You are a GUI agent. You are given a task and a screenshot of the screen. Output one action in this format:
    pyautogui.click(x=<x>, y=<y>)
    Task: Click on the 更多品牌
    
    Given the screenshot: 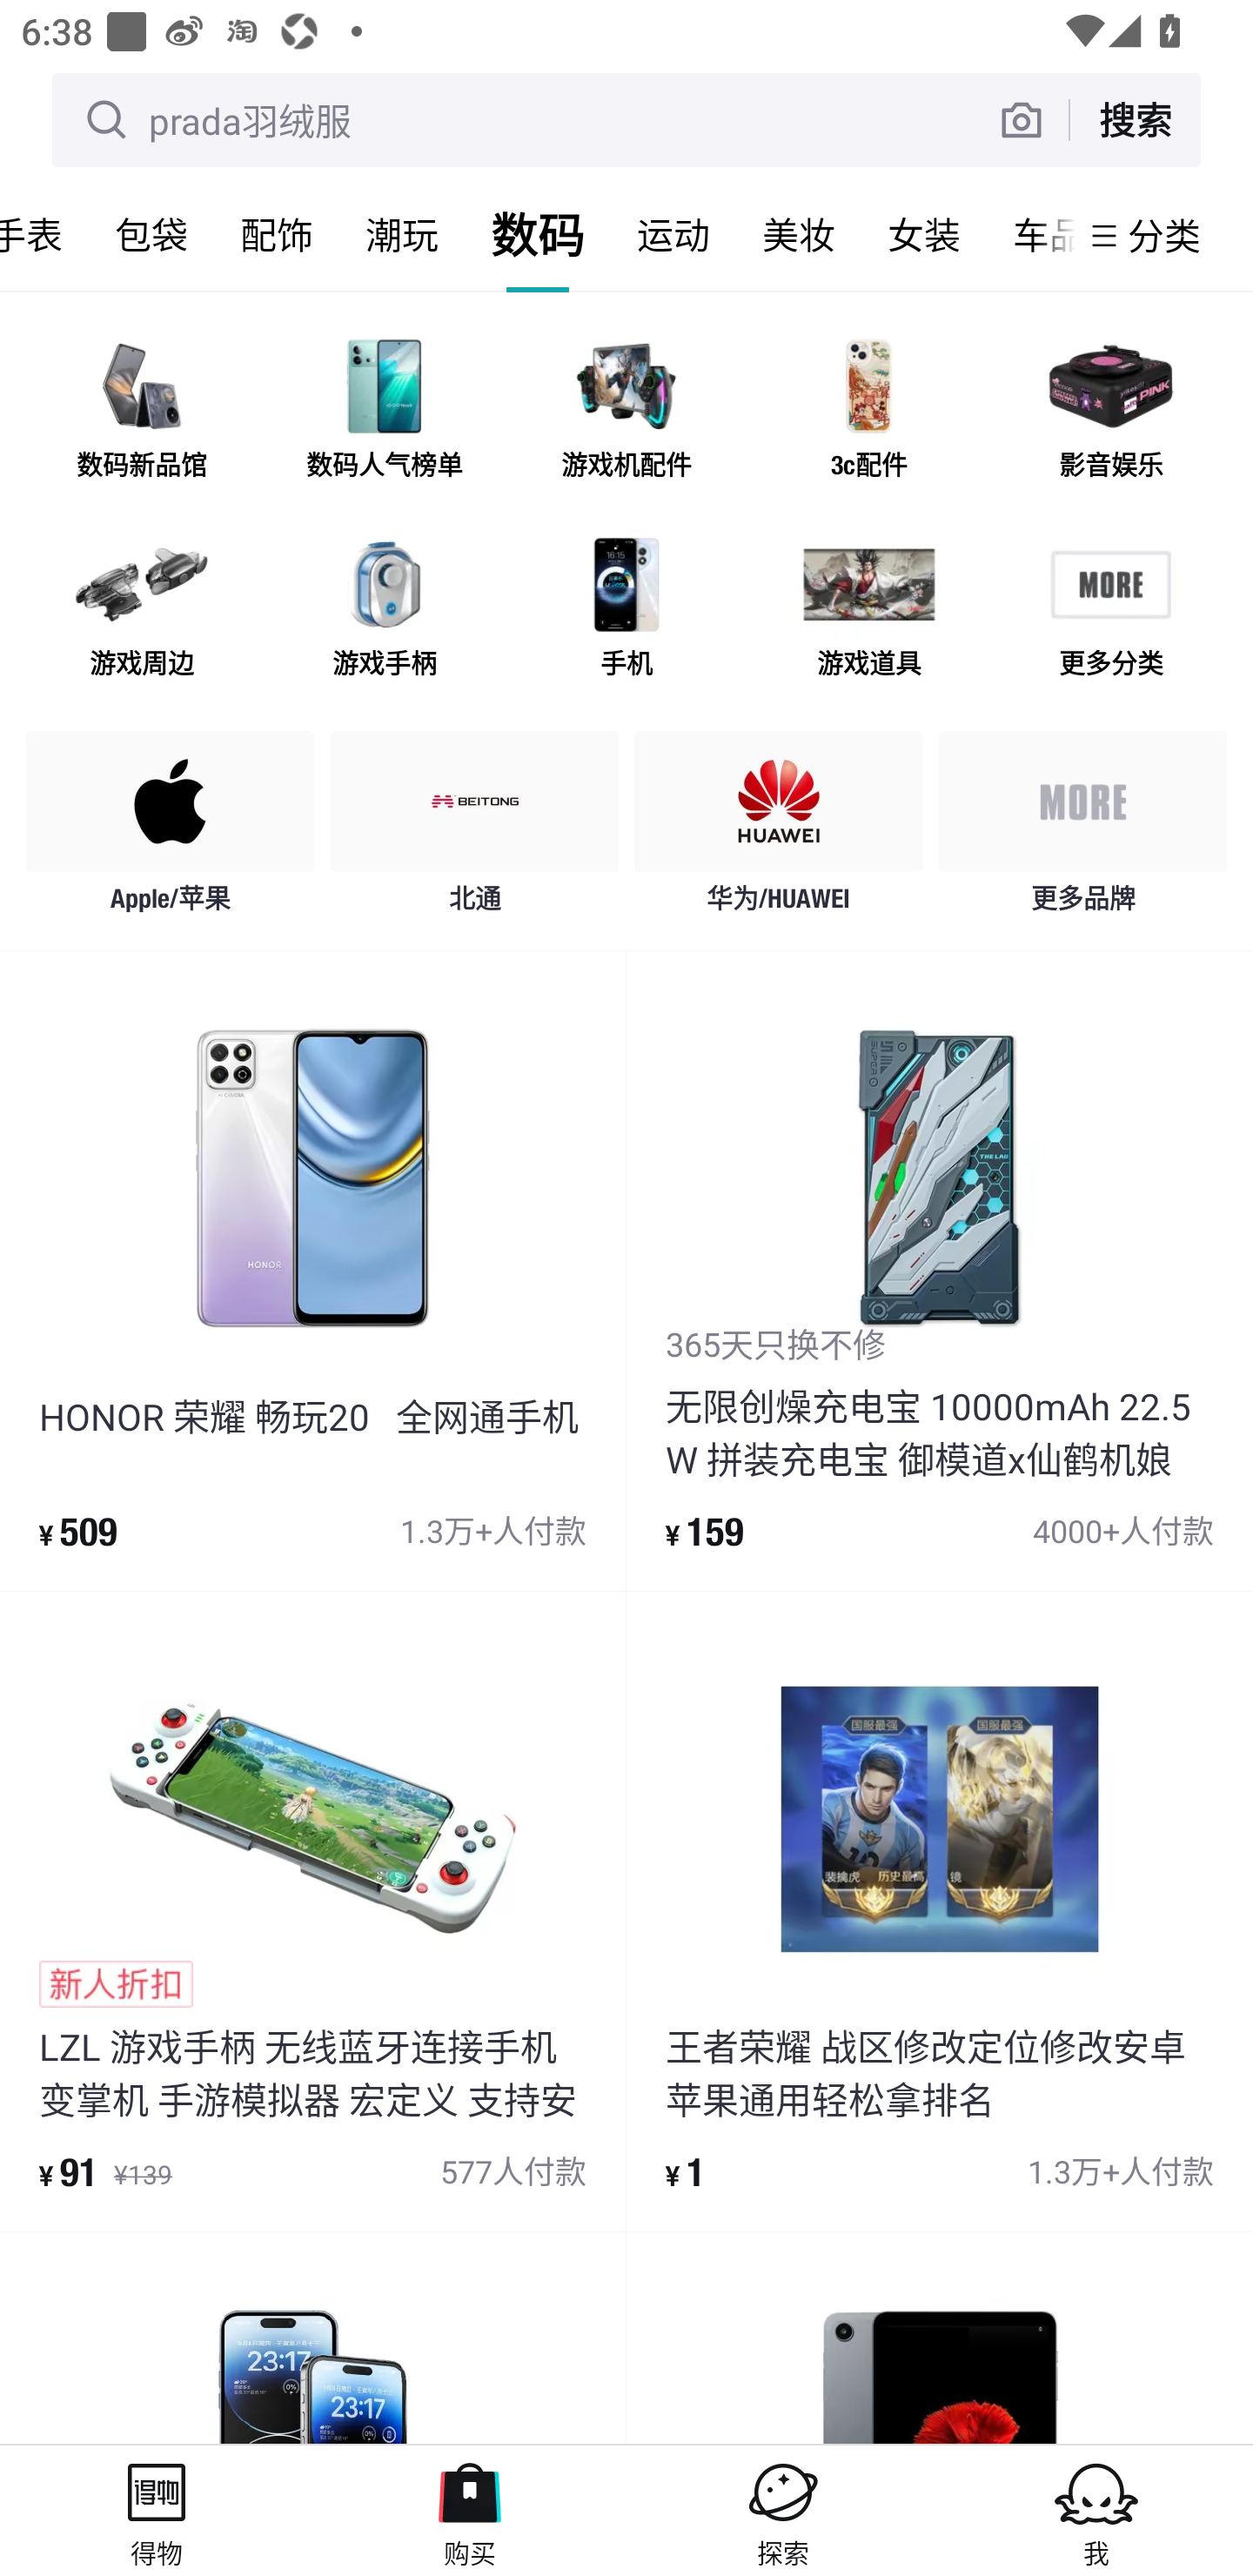 What is the action you would take?
    pyautogui.click(x=1082, y=830)
    